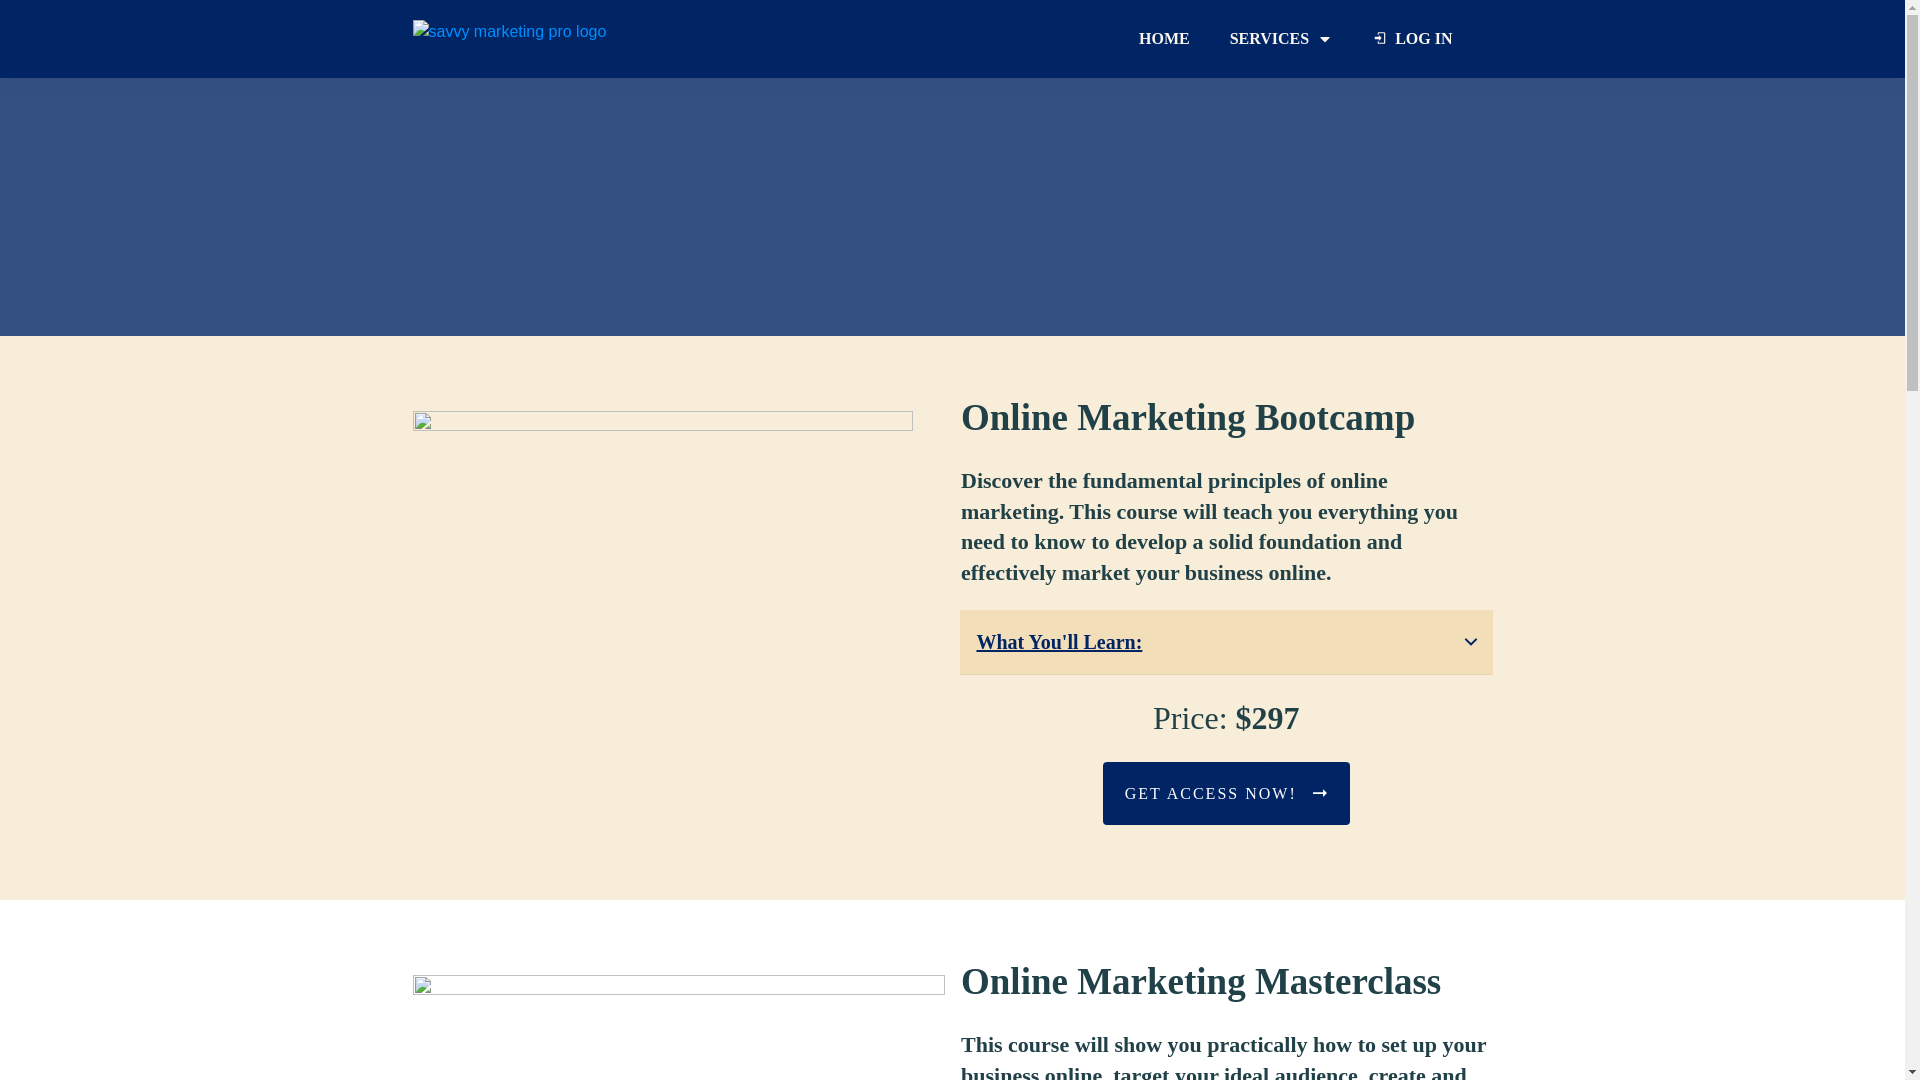 The height and width of the screenshot is (1080, 1920). What do you see at coordinates (1281, 38) in the screenshot?
I see `SERVICES` at bounding box center [1281, 38].